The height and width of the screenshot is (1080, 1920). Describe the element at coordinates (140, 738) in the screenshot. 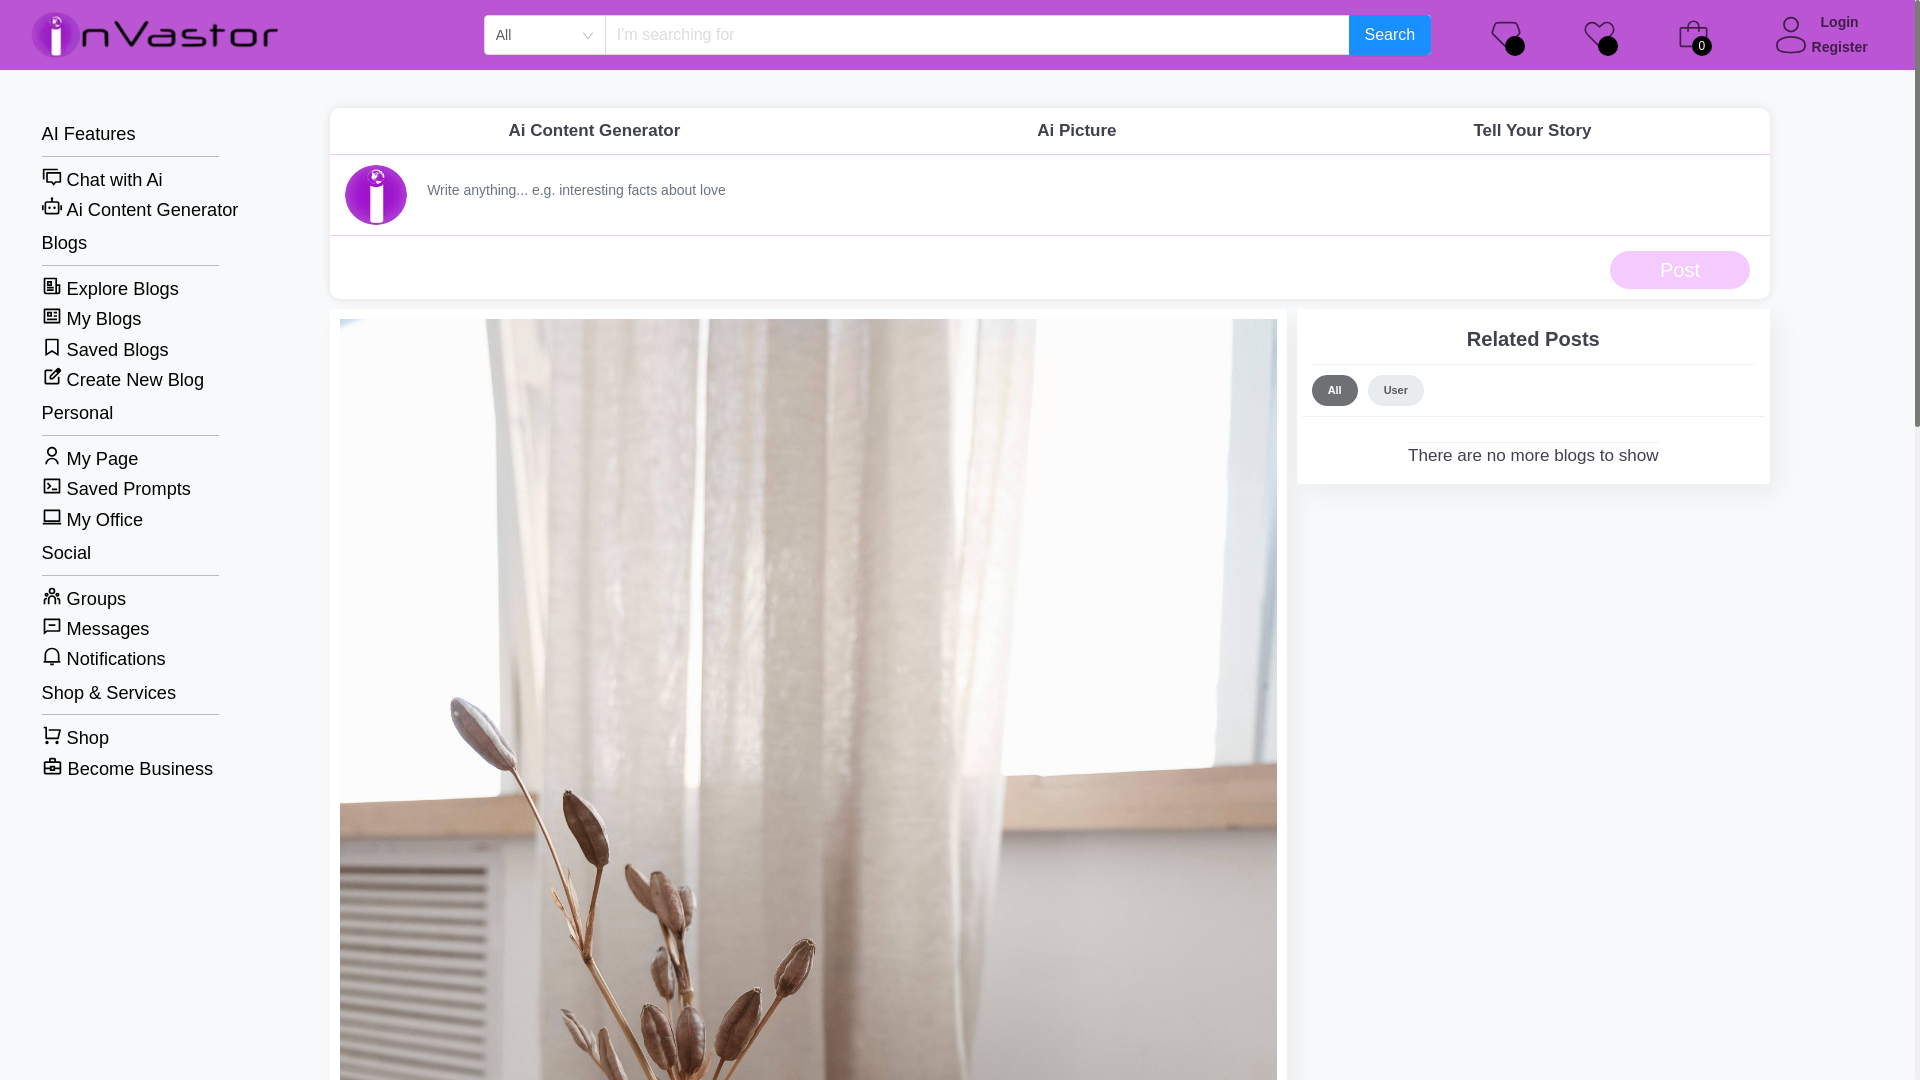

I see `Shop` at that location.